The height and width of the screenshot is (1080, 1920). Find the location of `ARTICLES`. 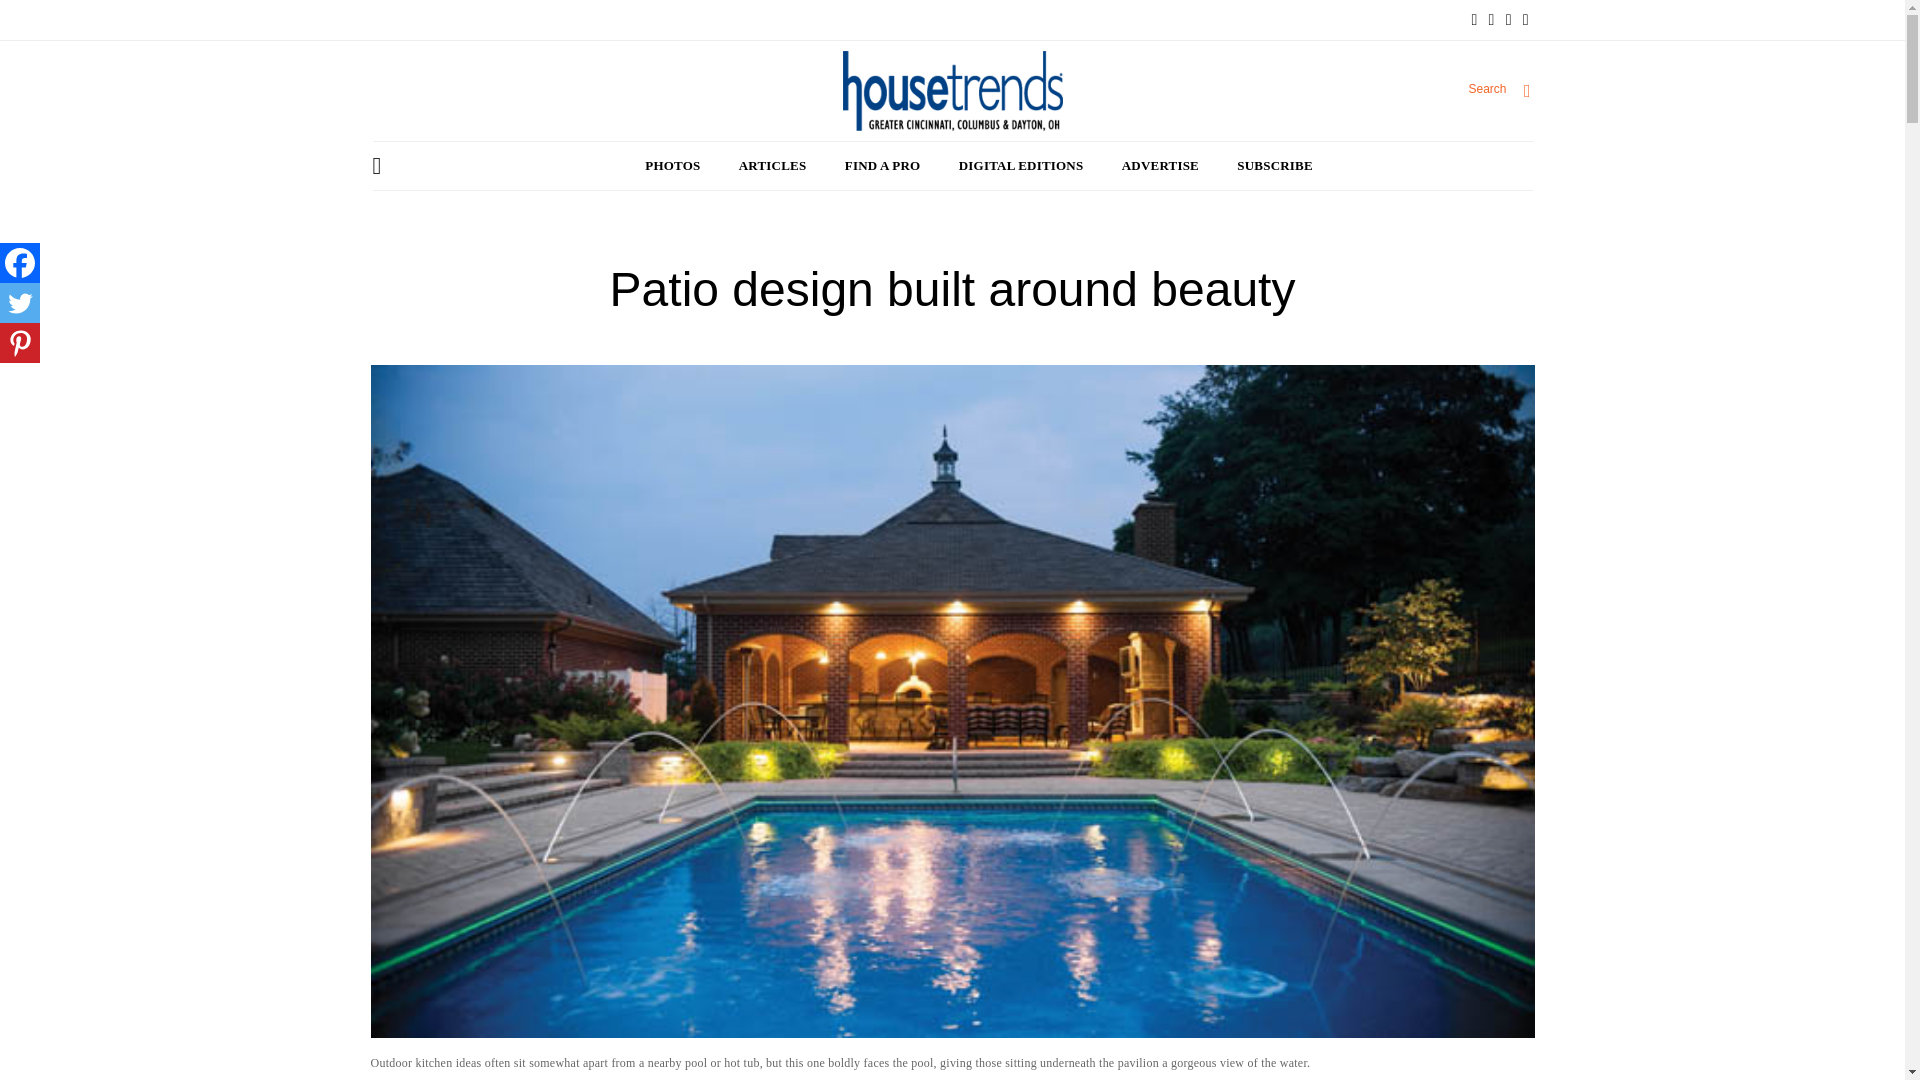

ARTICLES is located at coordinates (772, 166).